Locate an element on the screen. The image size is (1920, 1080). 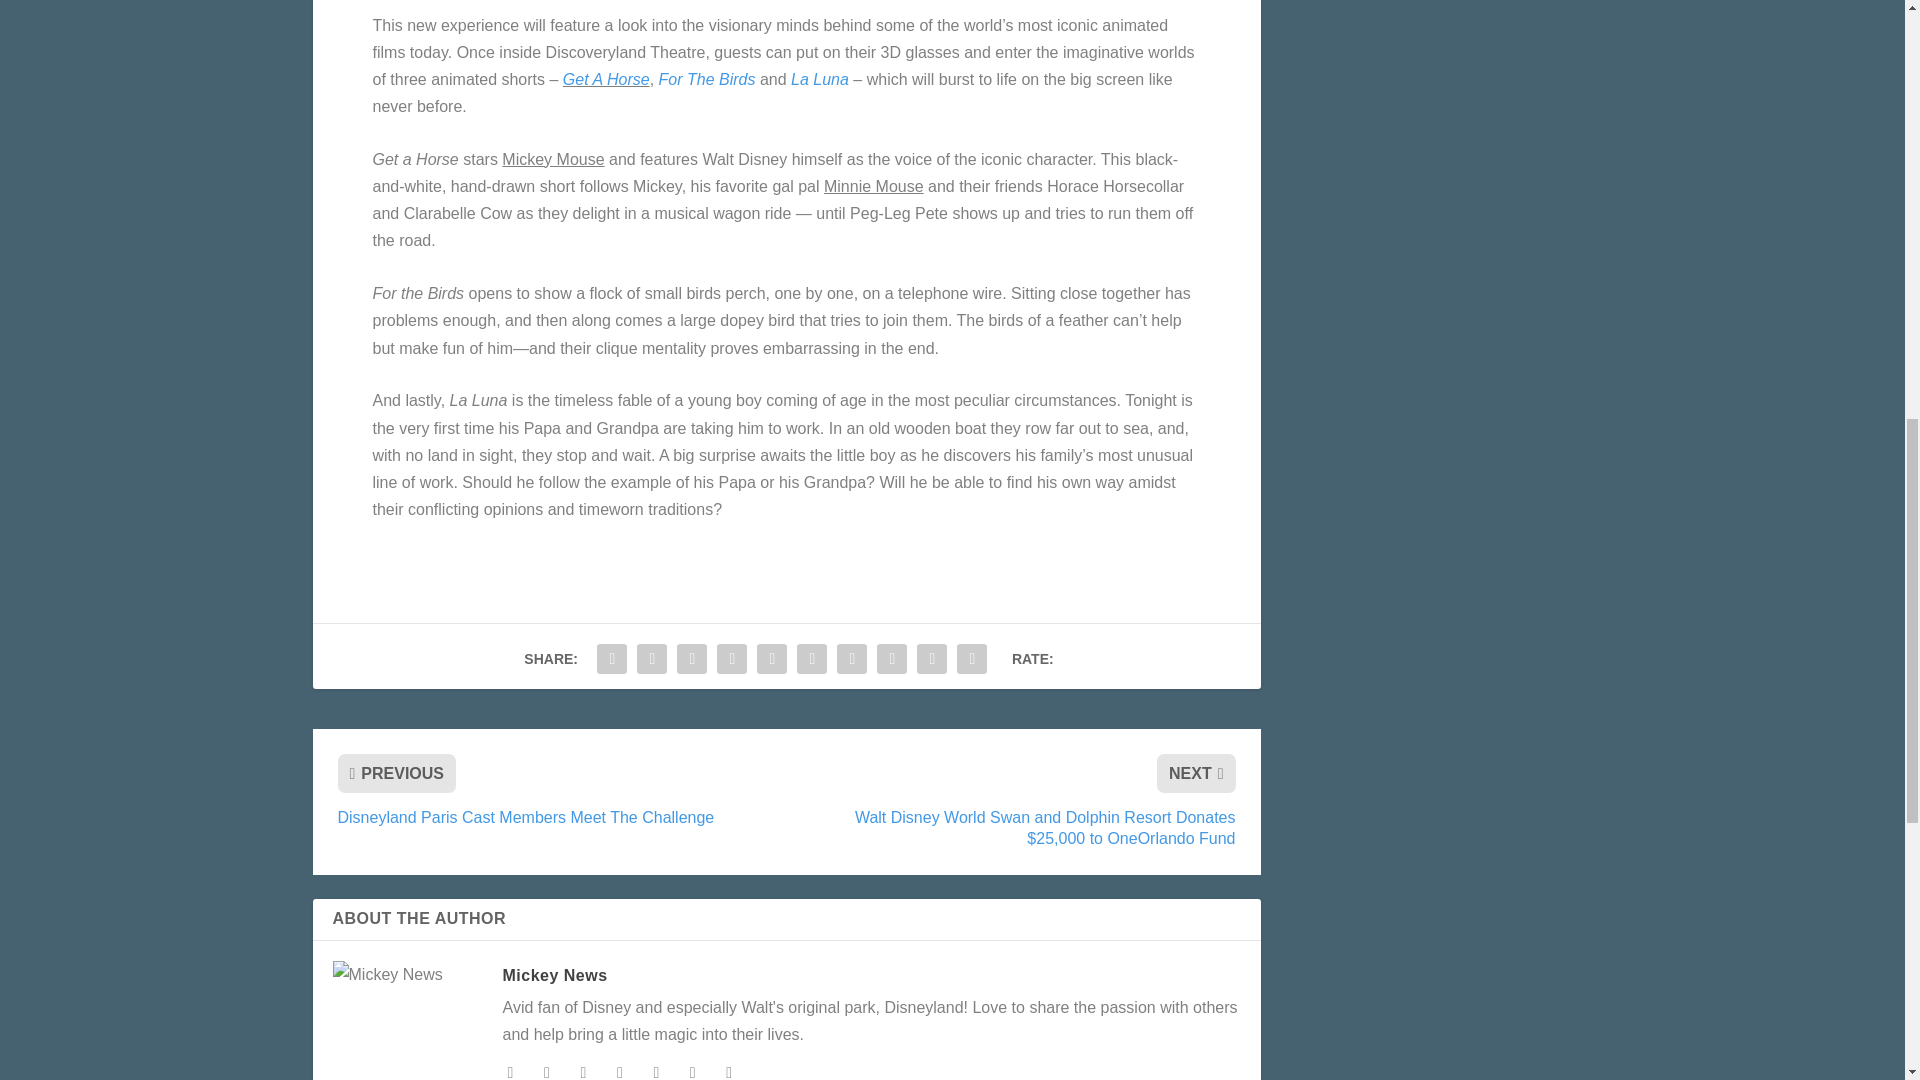
View all posts by Mickey News is located at coordinates (554, 974).